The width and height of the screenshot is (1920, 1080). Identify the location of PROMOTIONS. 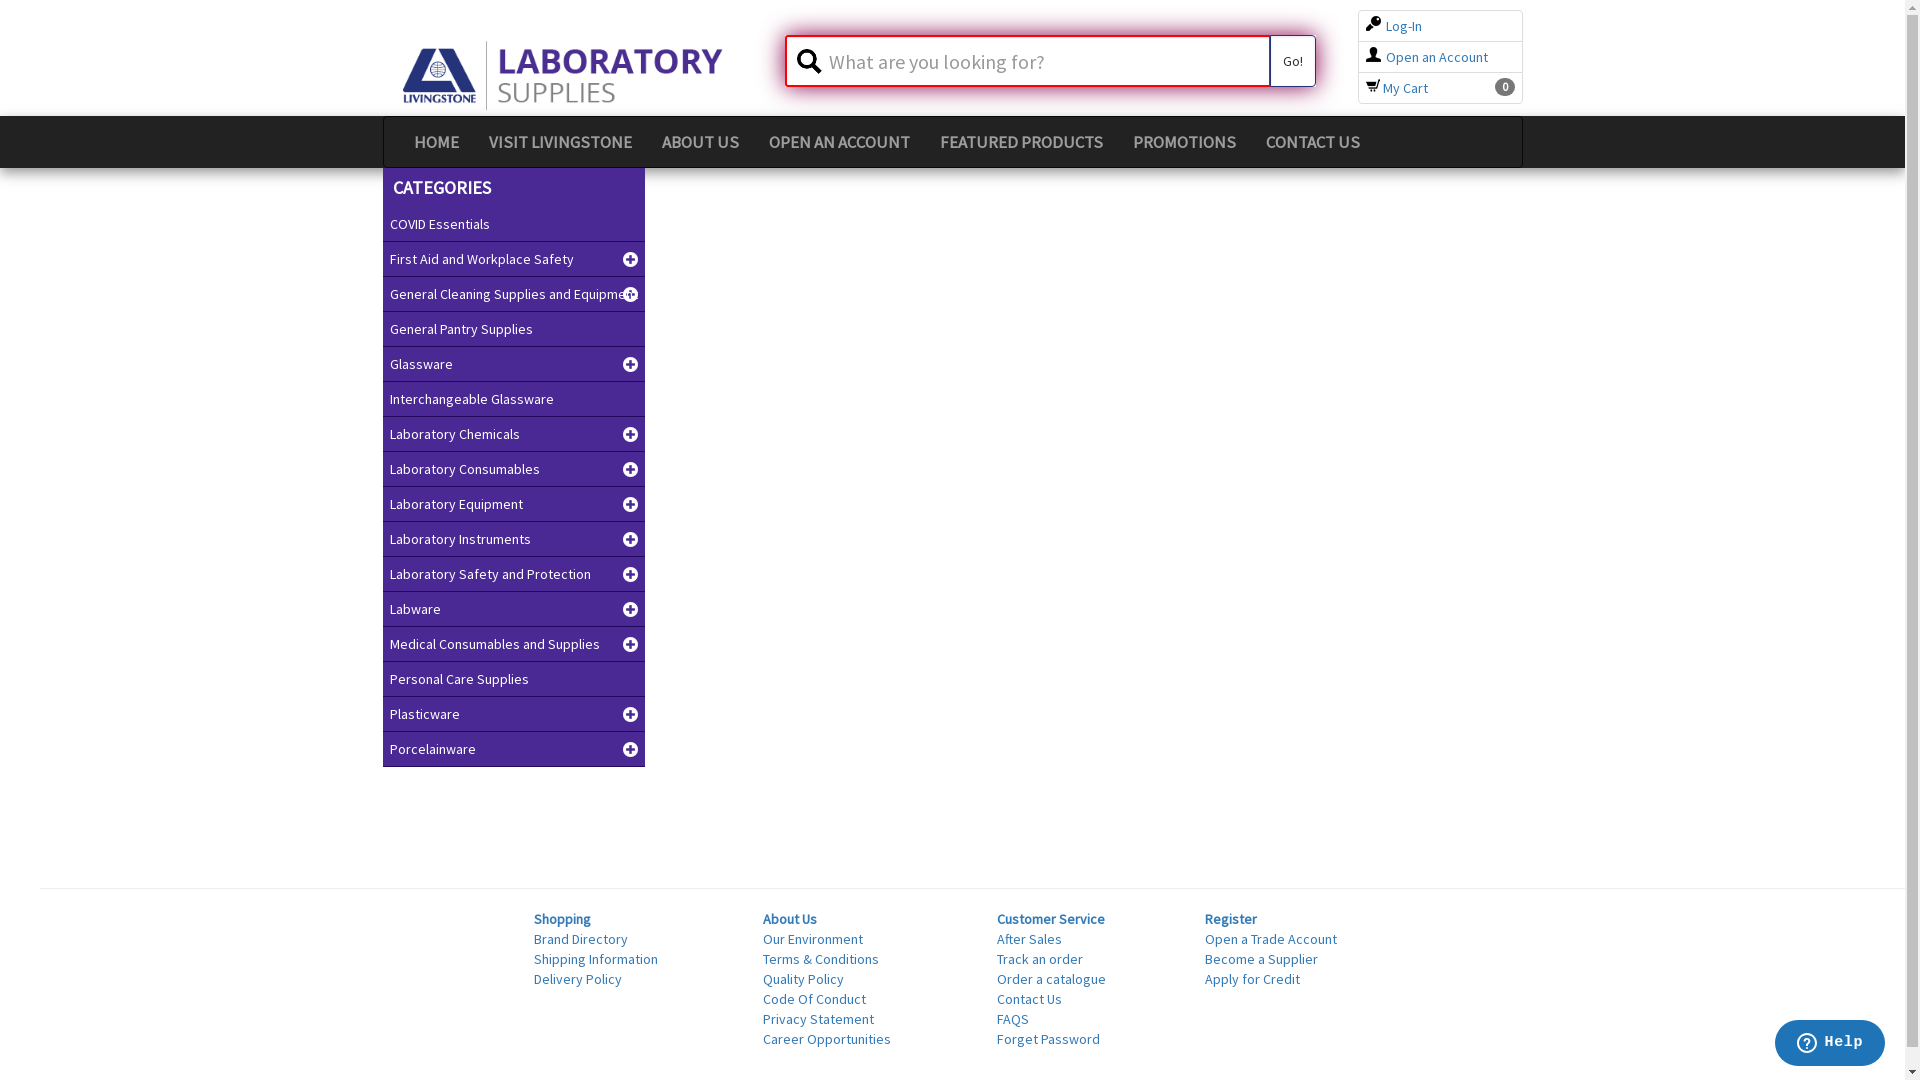
(1184, 142).